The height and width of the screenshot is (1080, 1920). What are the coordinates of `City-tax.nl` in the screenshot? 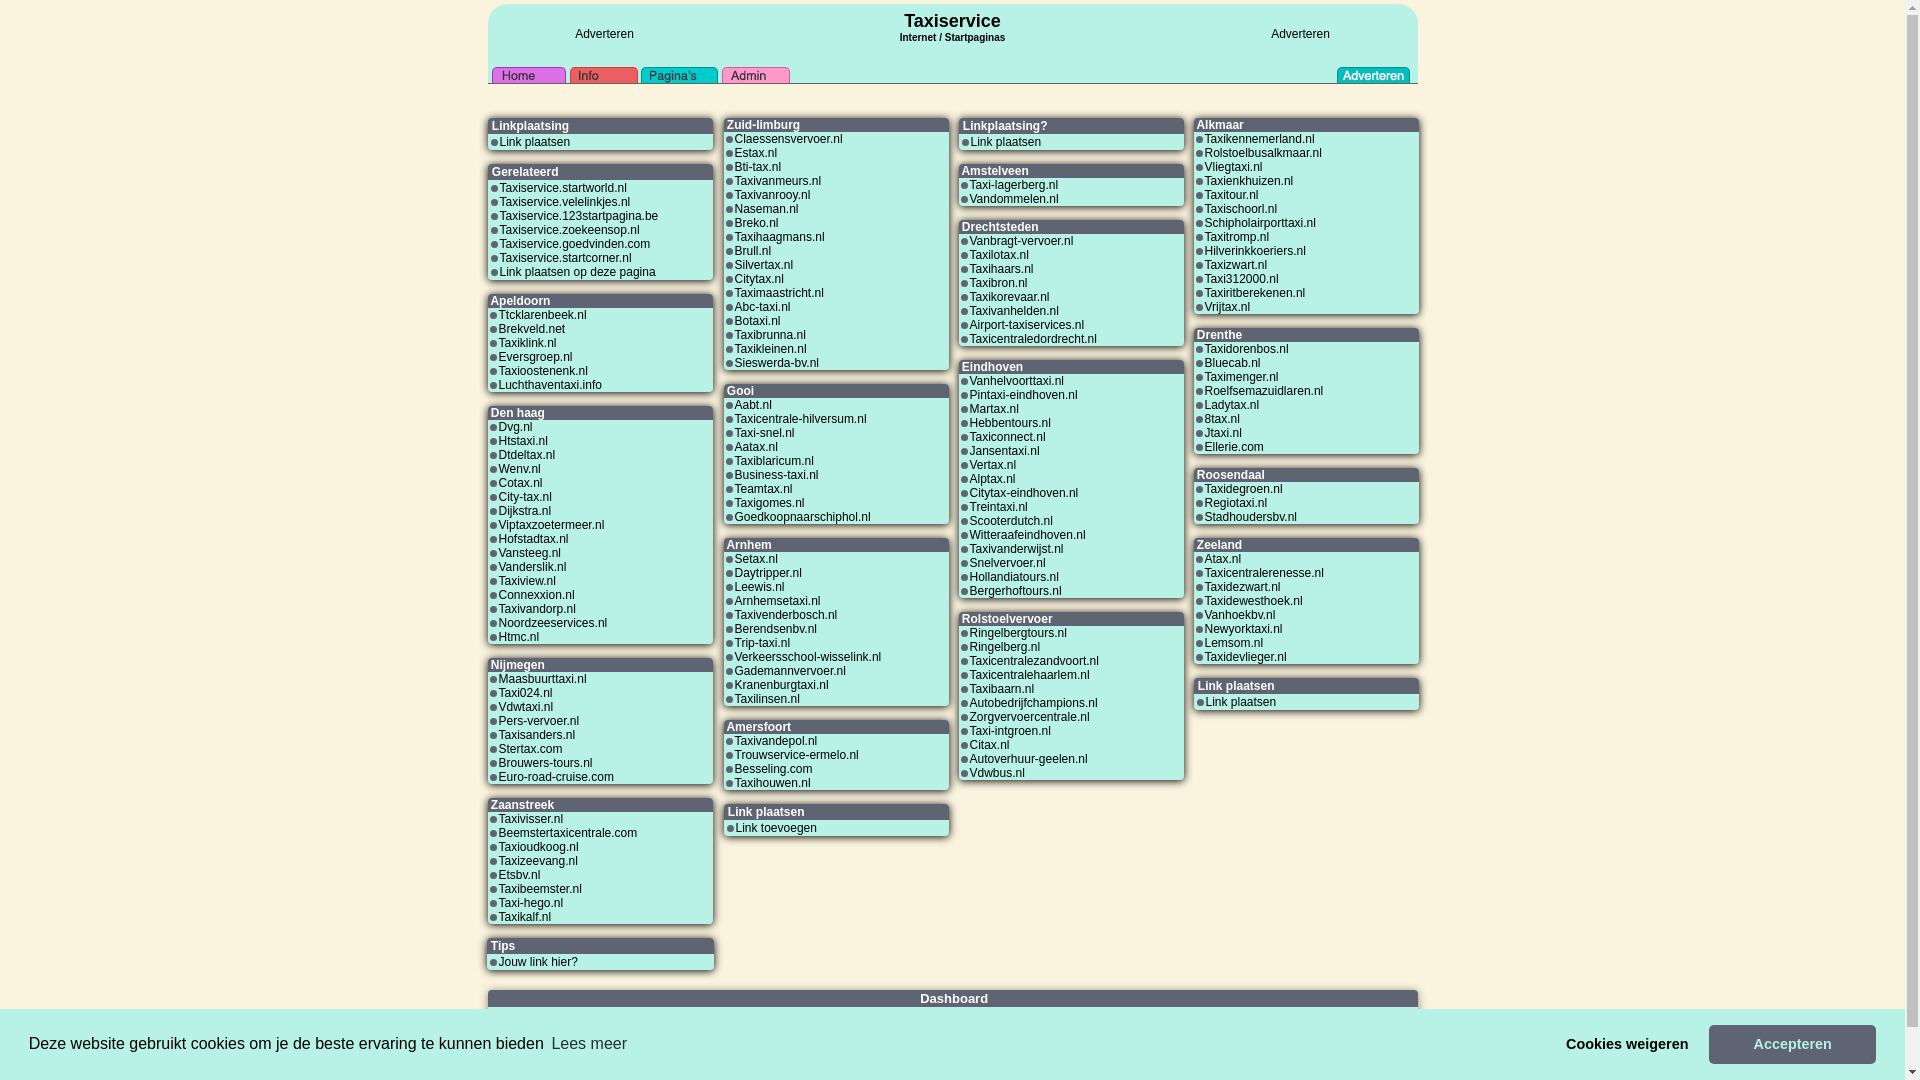 It's located at (524, 497).